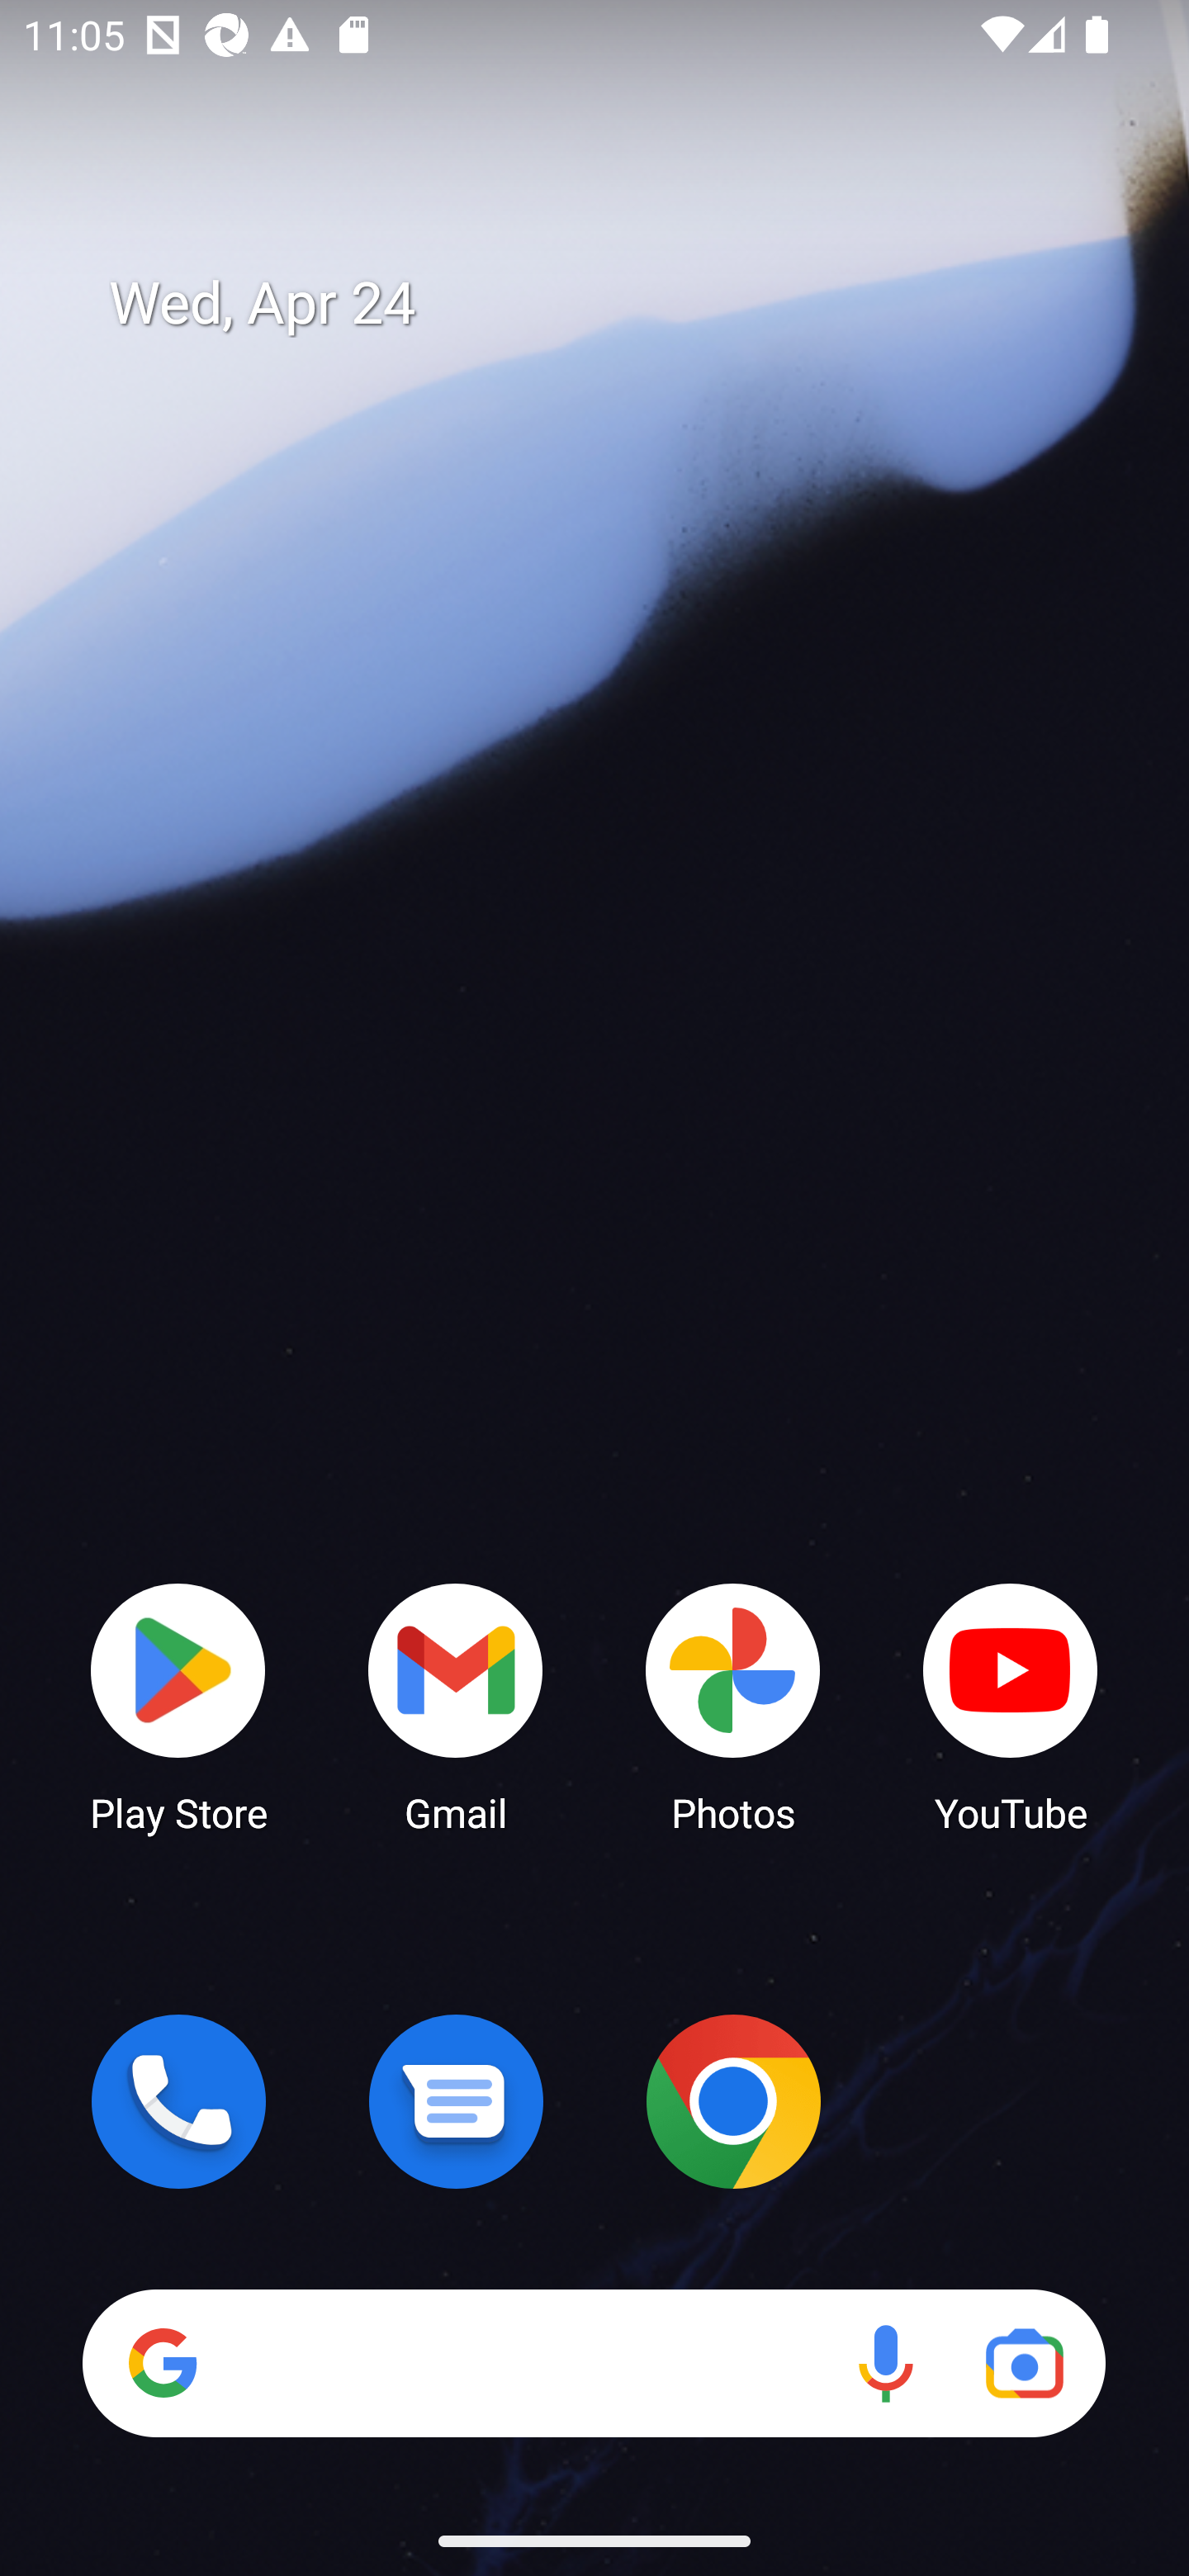 The width and height of the screenshot is (1189, 2576). Describe the element at coordinates (733, 1706) in the screenshot. I see `Photos` at that location.